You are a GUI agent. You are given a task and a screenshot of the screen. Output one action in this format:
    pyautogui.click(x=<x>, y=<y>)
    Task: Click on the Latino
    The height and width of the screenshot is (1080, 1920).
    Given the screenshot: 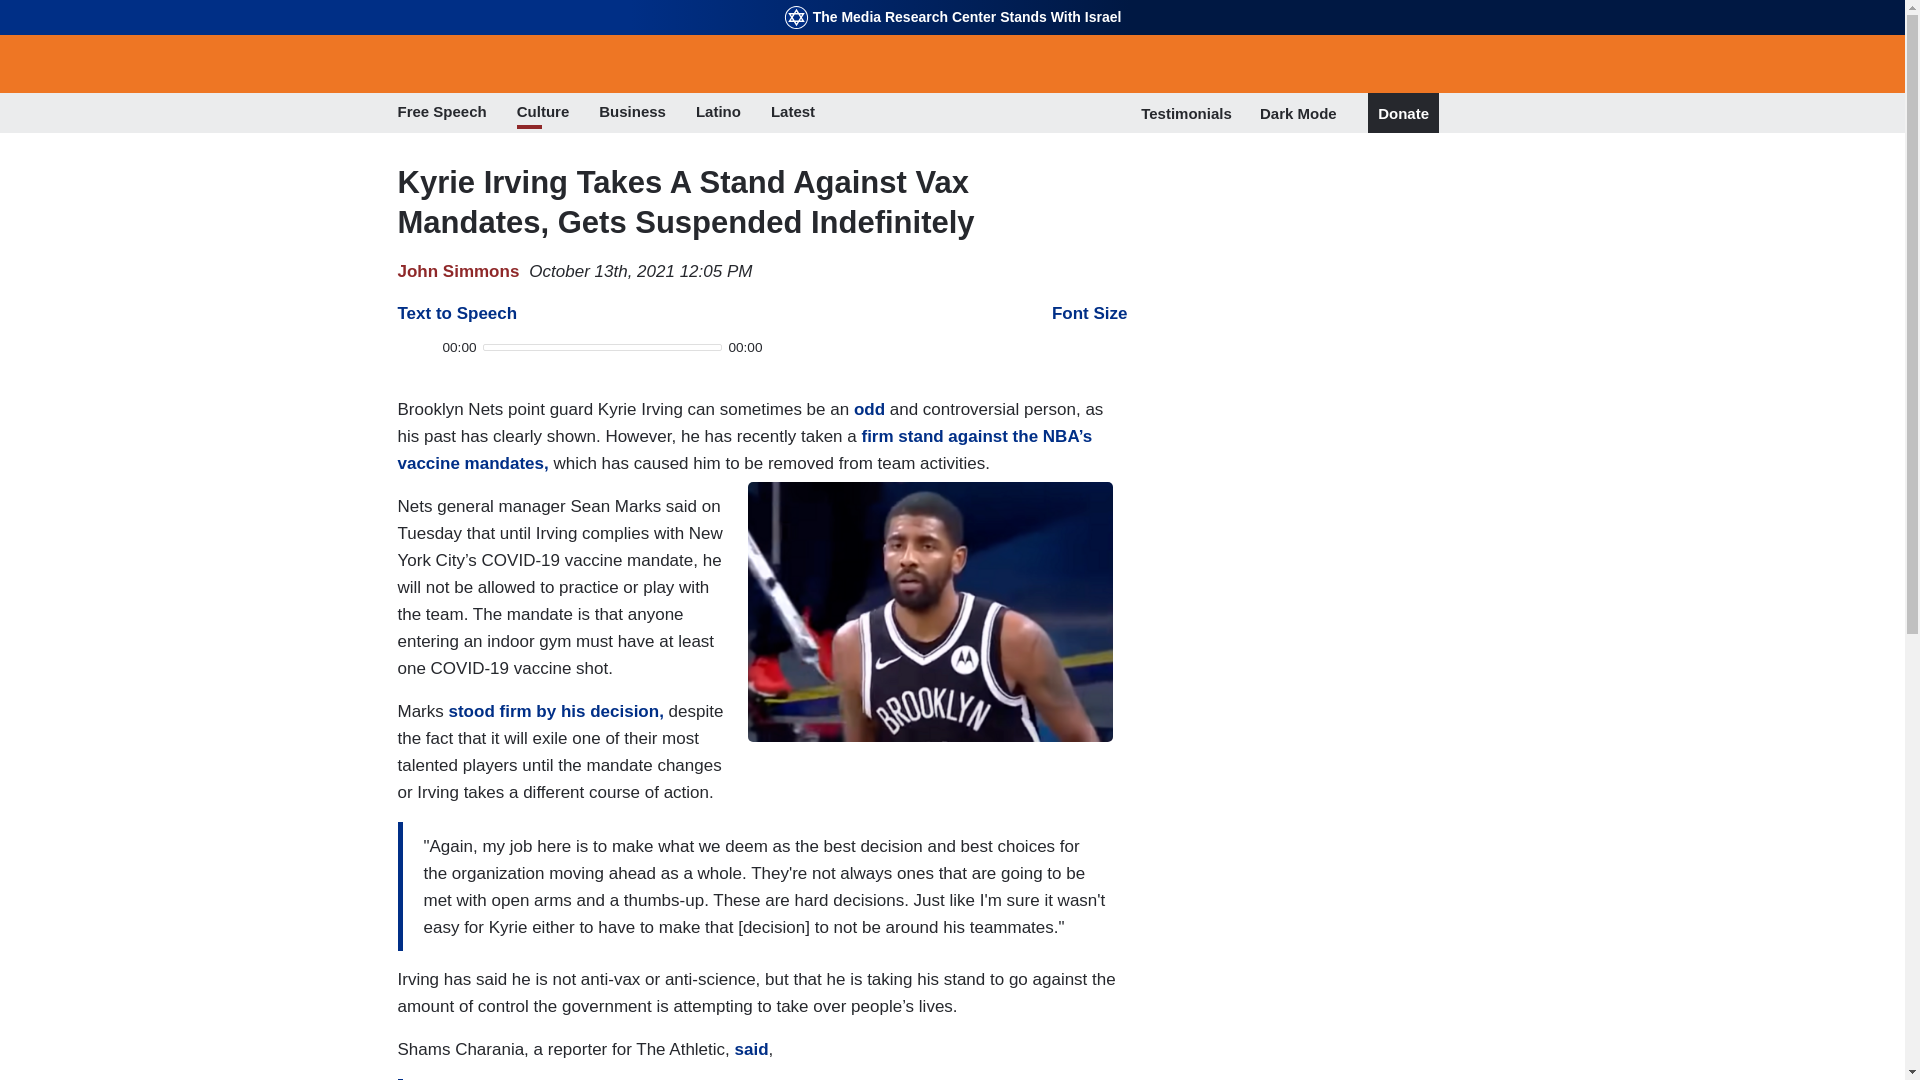 What is the action you would take?
    pyautogui.click(x=718, y=113)
    